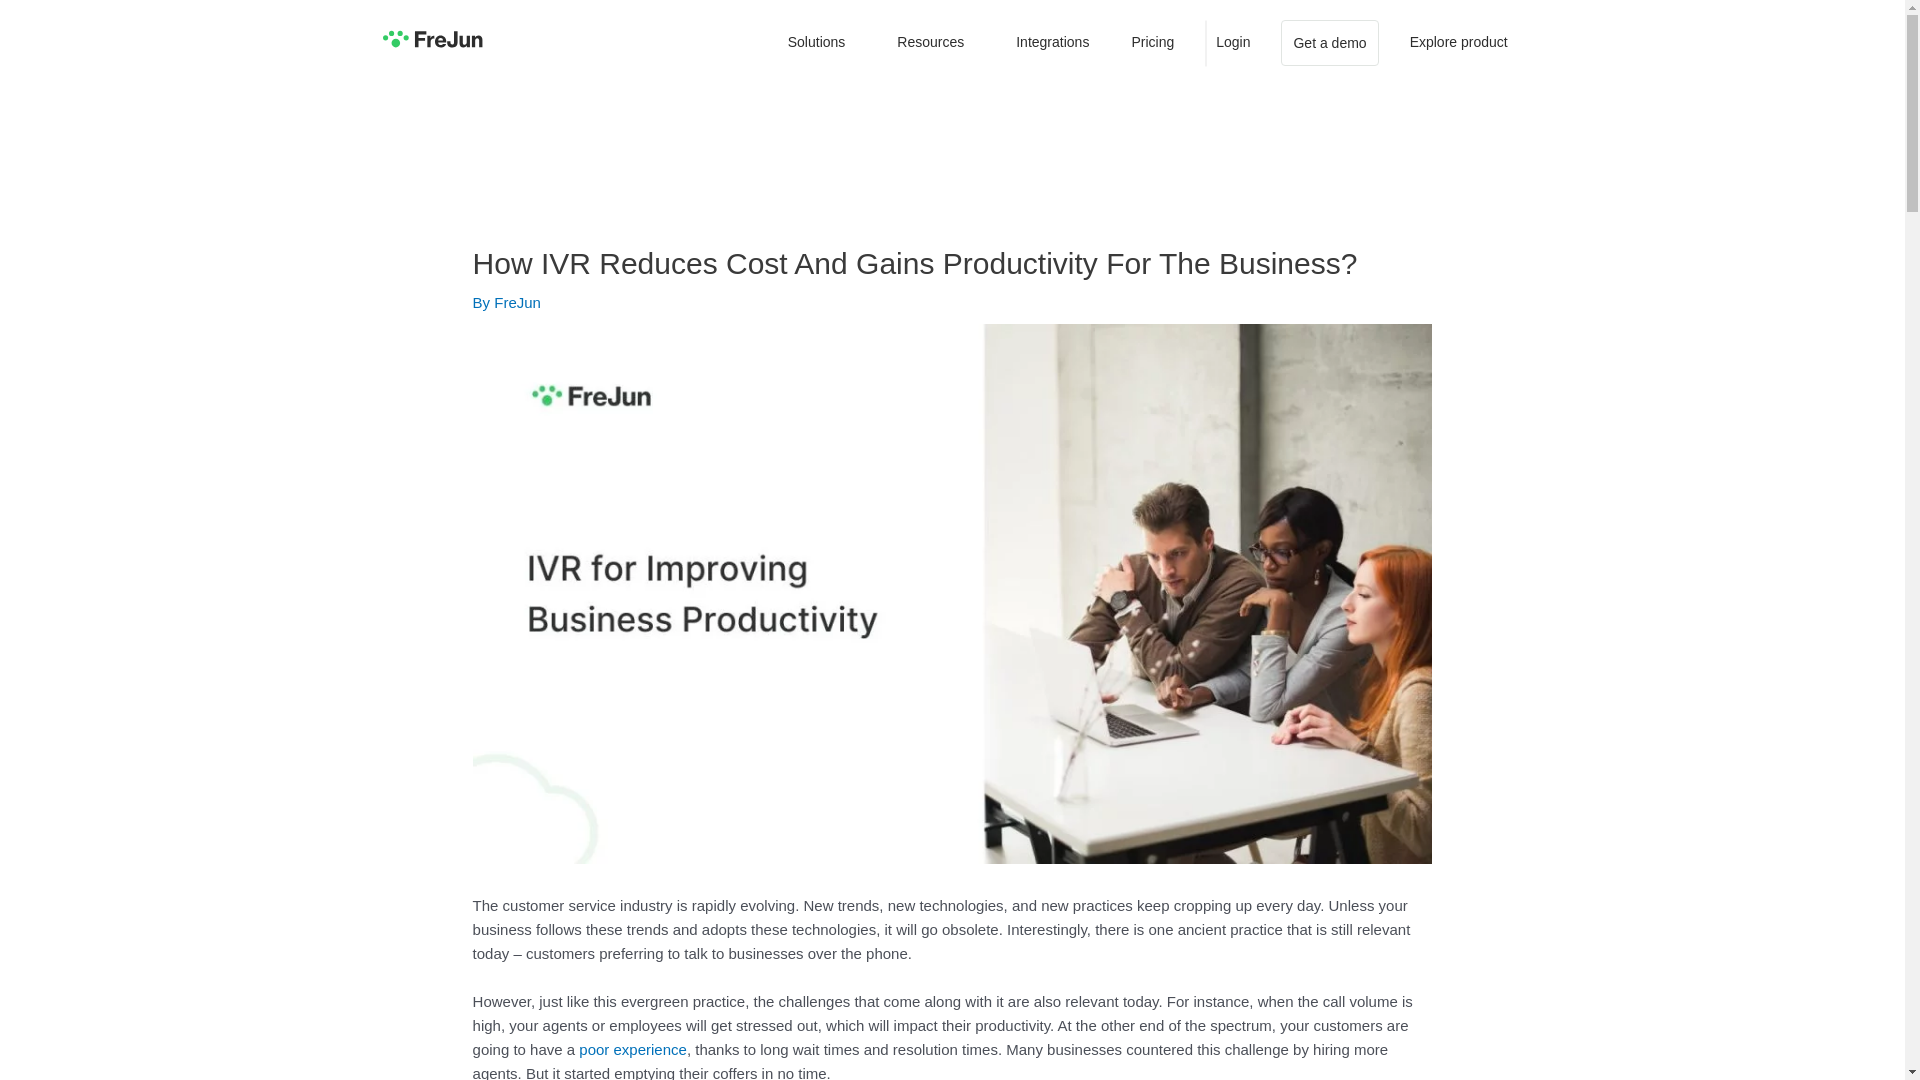  Describe the element at coordinates (1233, 42) in the screenshot. I see `Login` at that location.